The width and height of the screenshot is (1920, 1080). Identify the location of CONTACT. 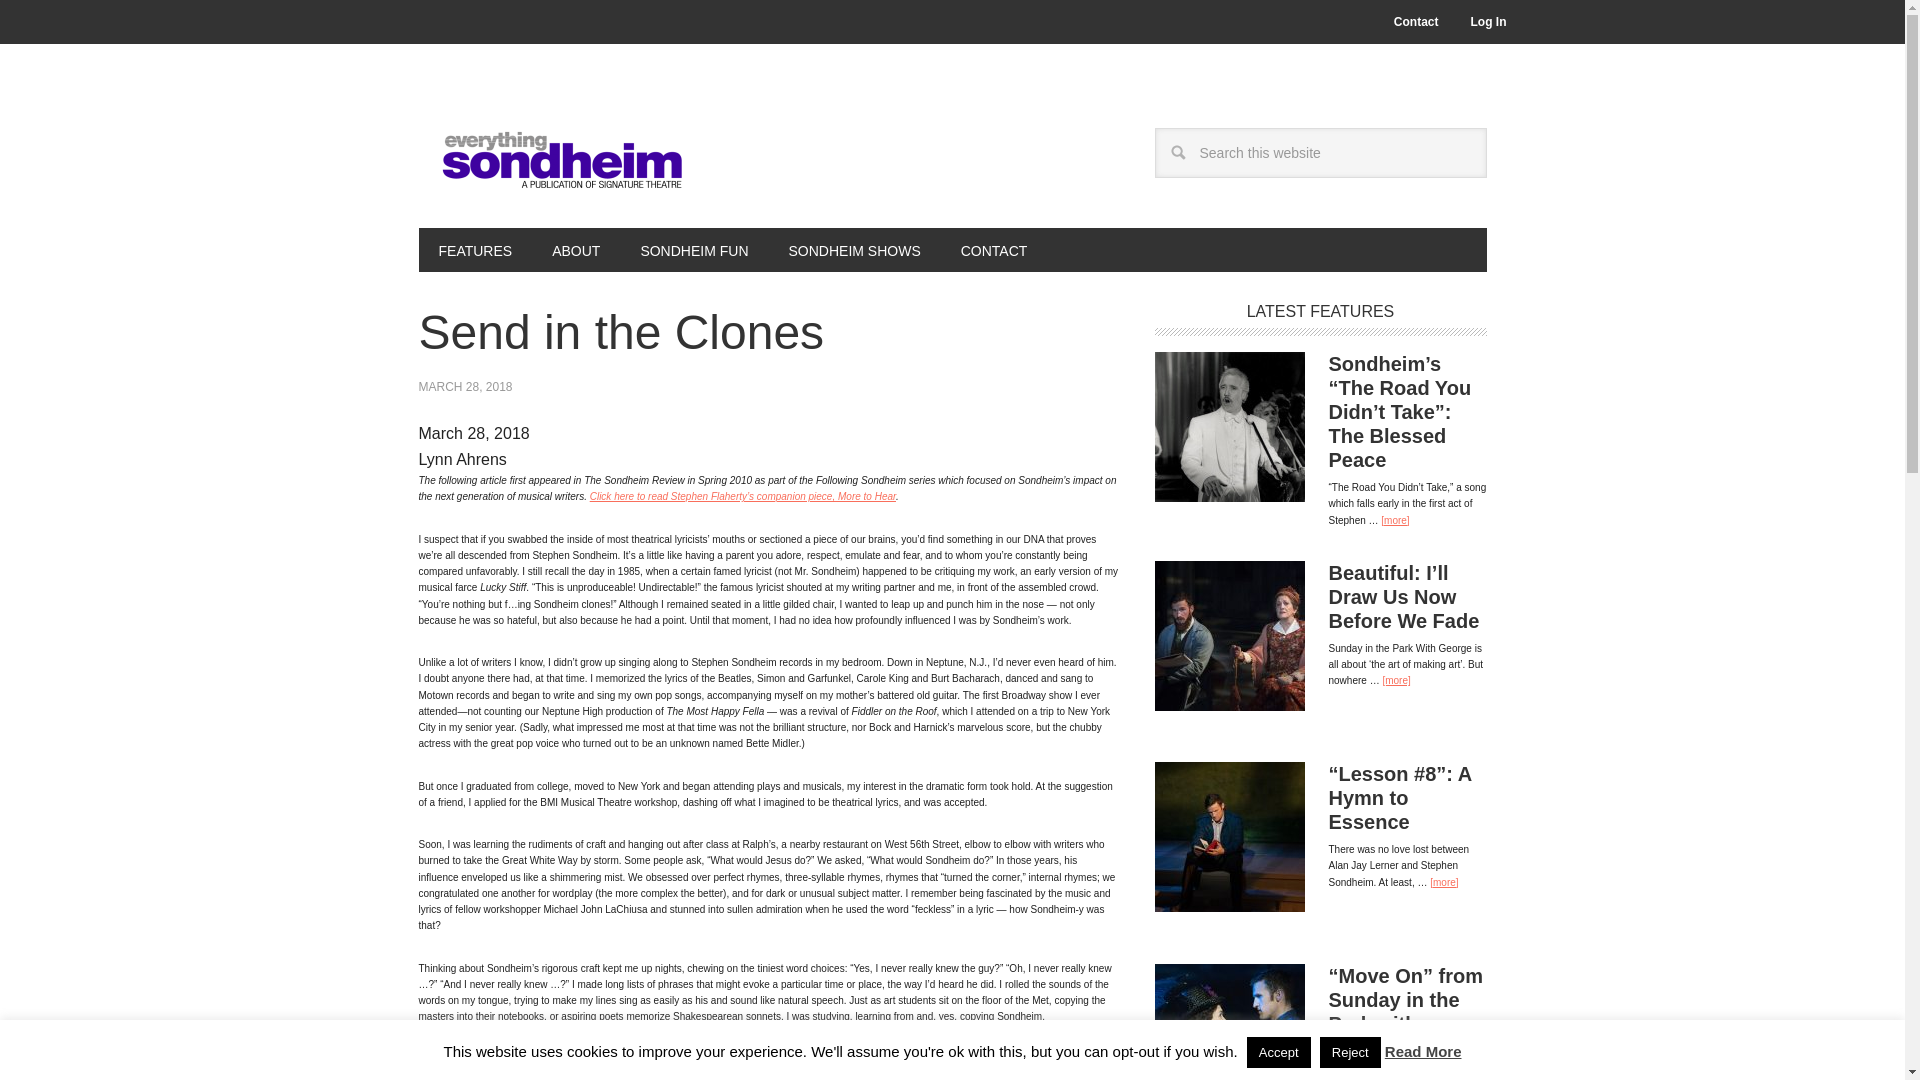
(994, 250).